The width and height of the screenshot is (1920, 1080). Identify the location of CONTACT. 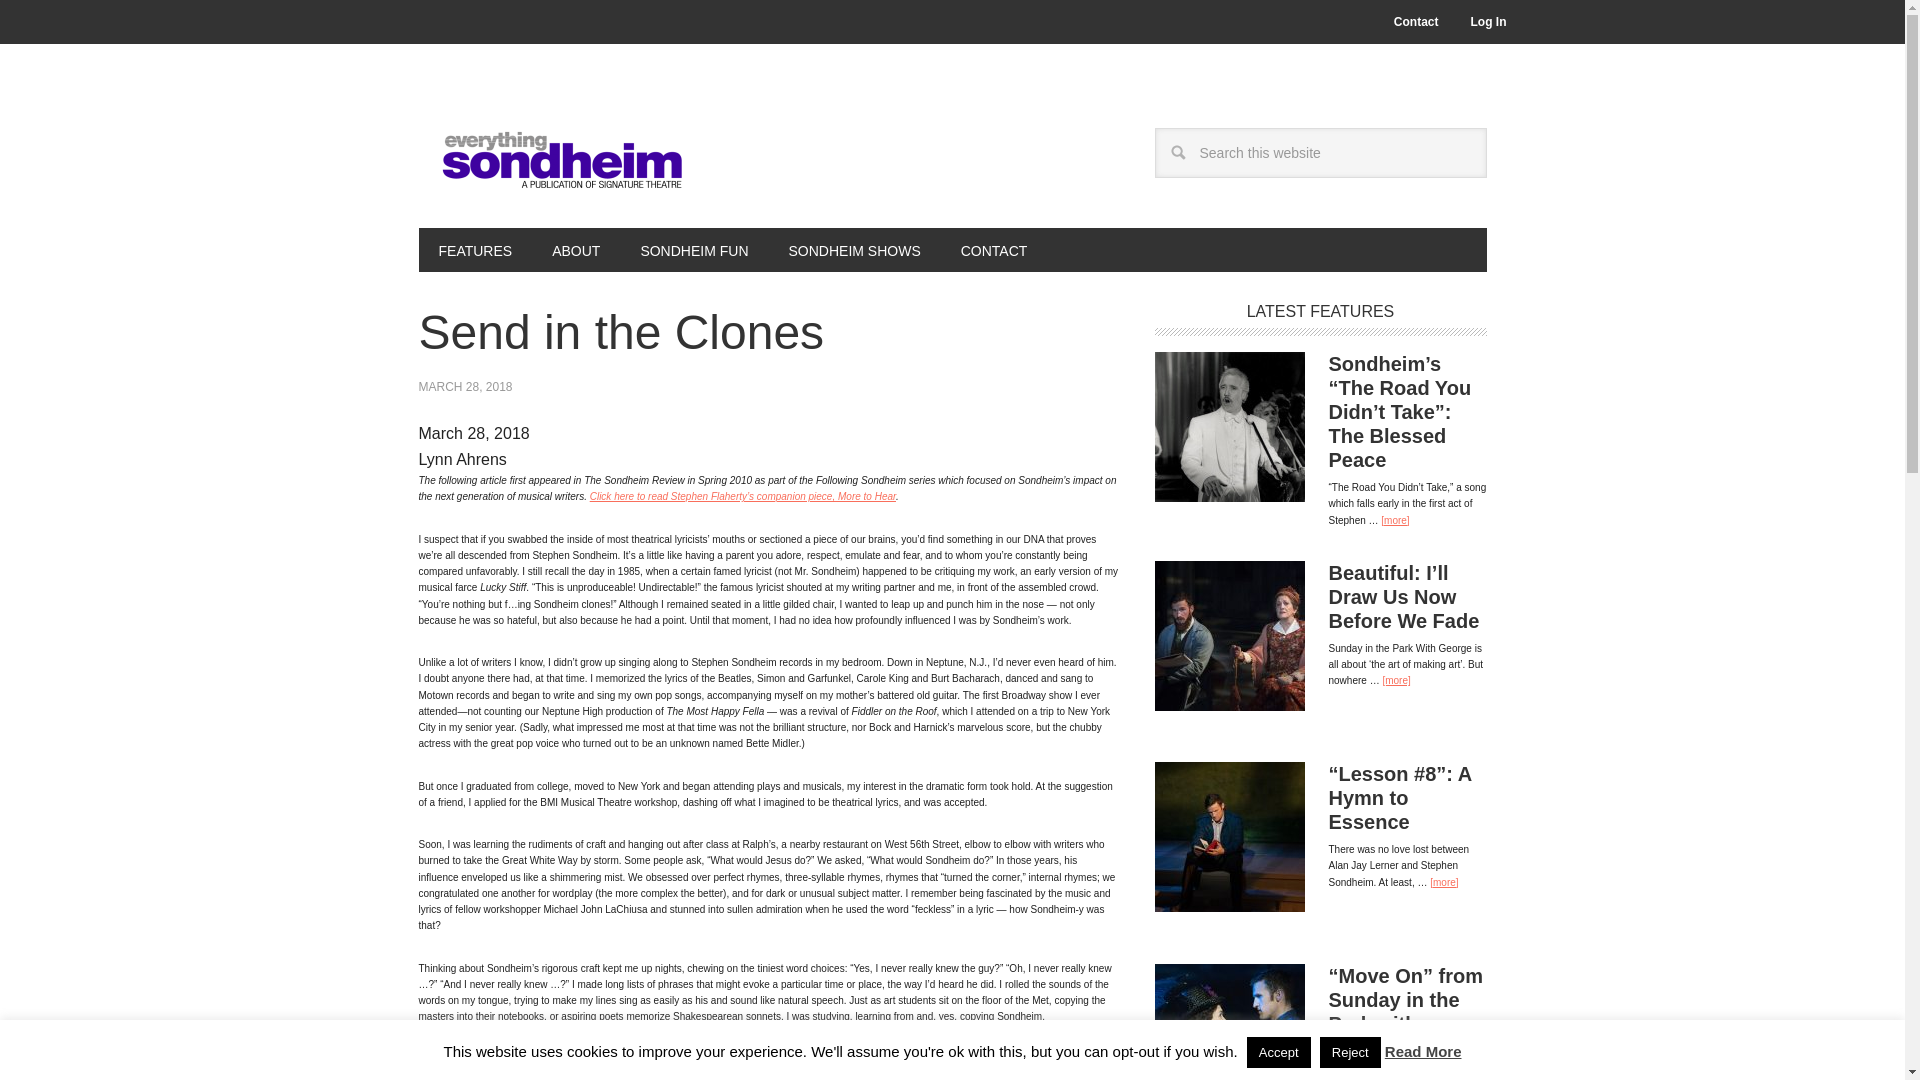
(994, 250).